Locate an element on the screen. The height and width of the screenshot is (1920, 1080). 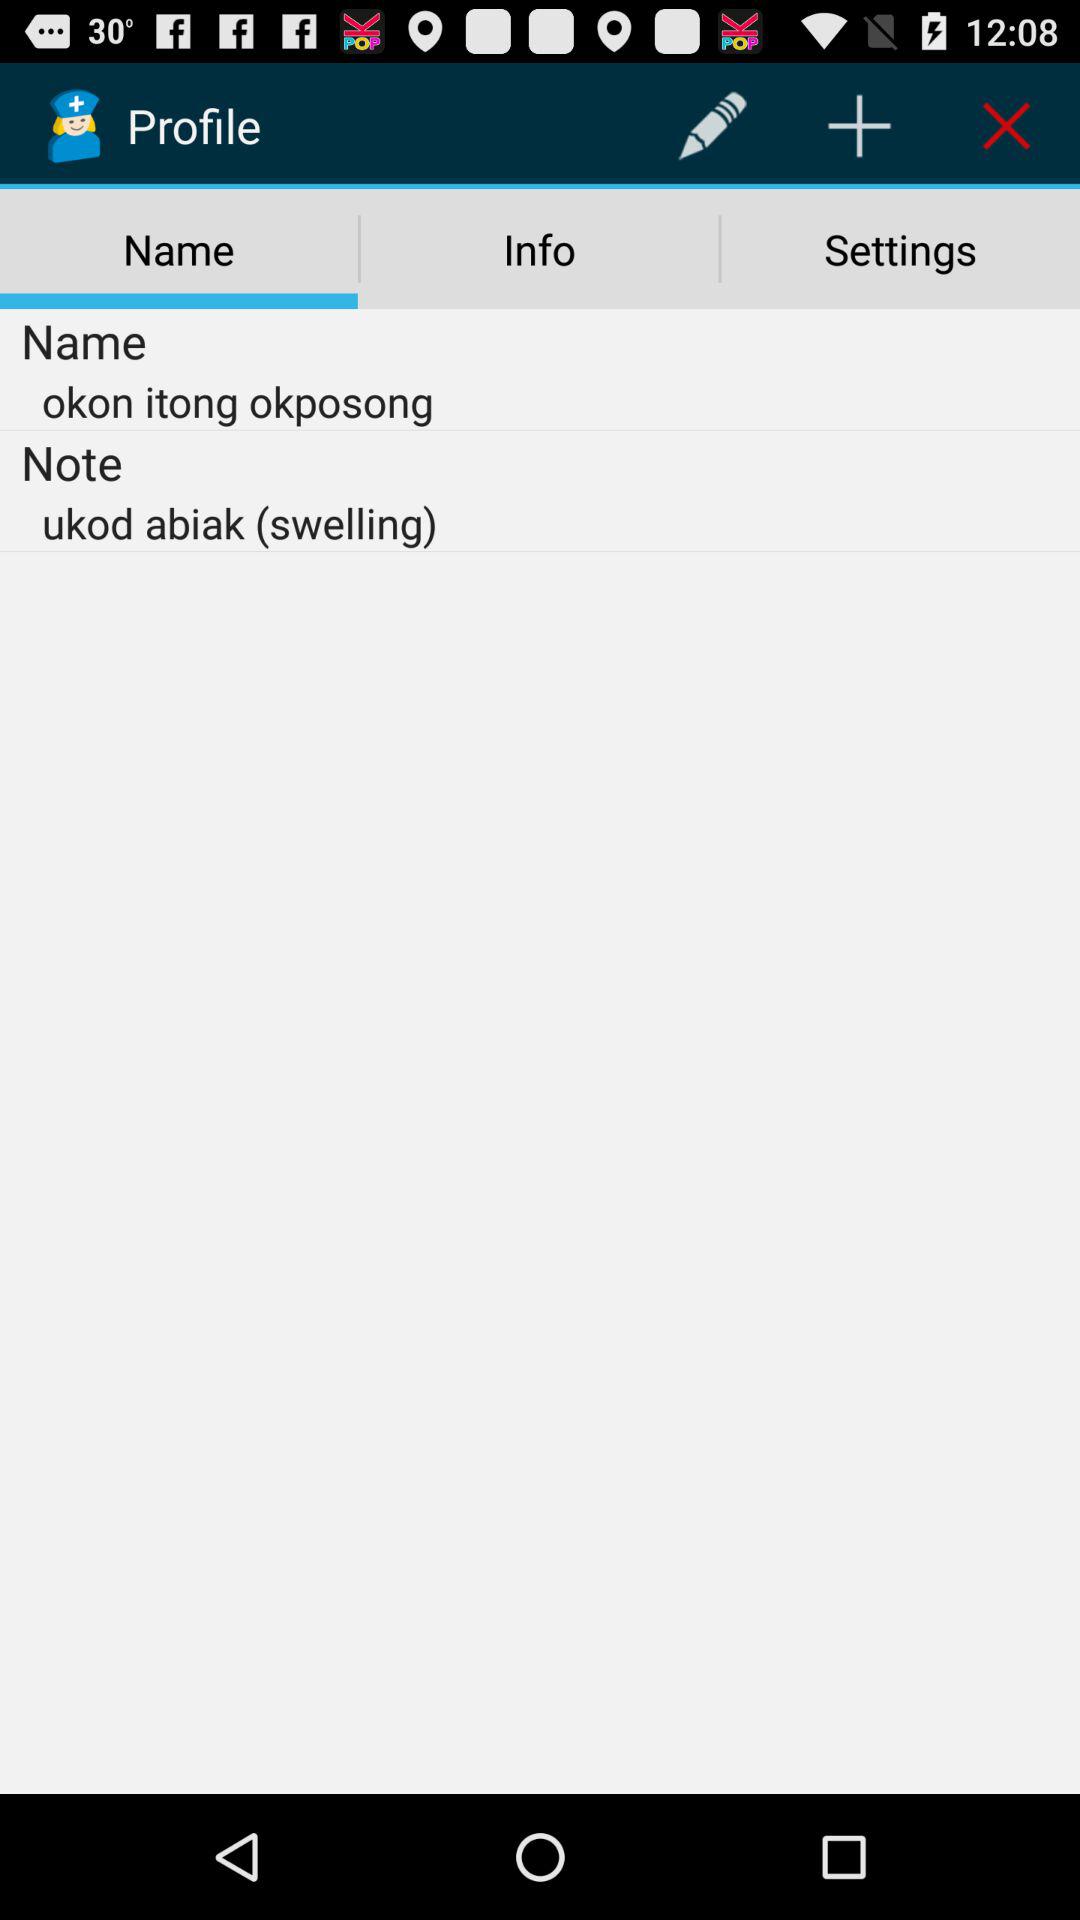
scroll to settings item is located at coordinates (900, 249).